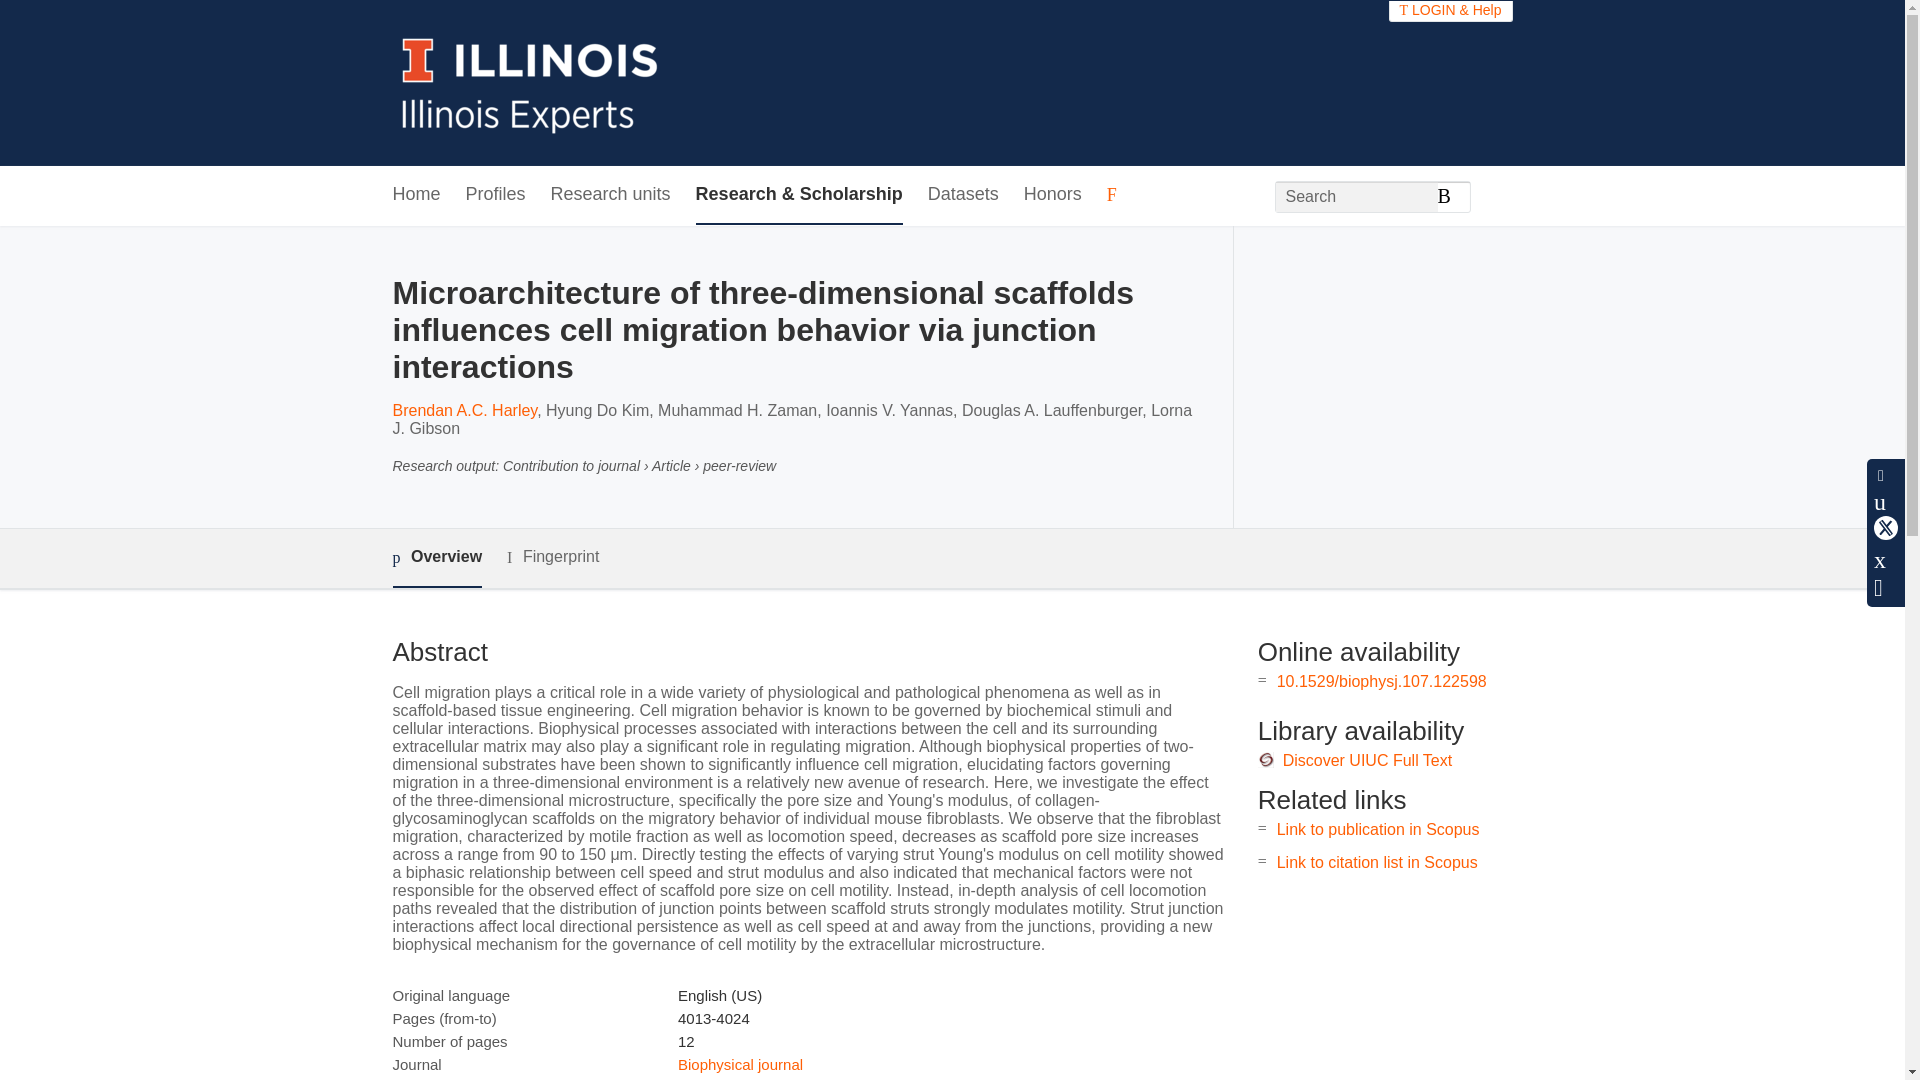 This screenshot has width=1920, height=1080. What do you see at coordinates (610, 195) in the screenshot?
I see `Research units` at bounding box center [610, 195].